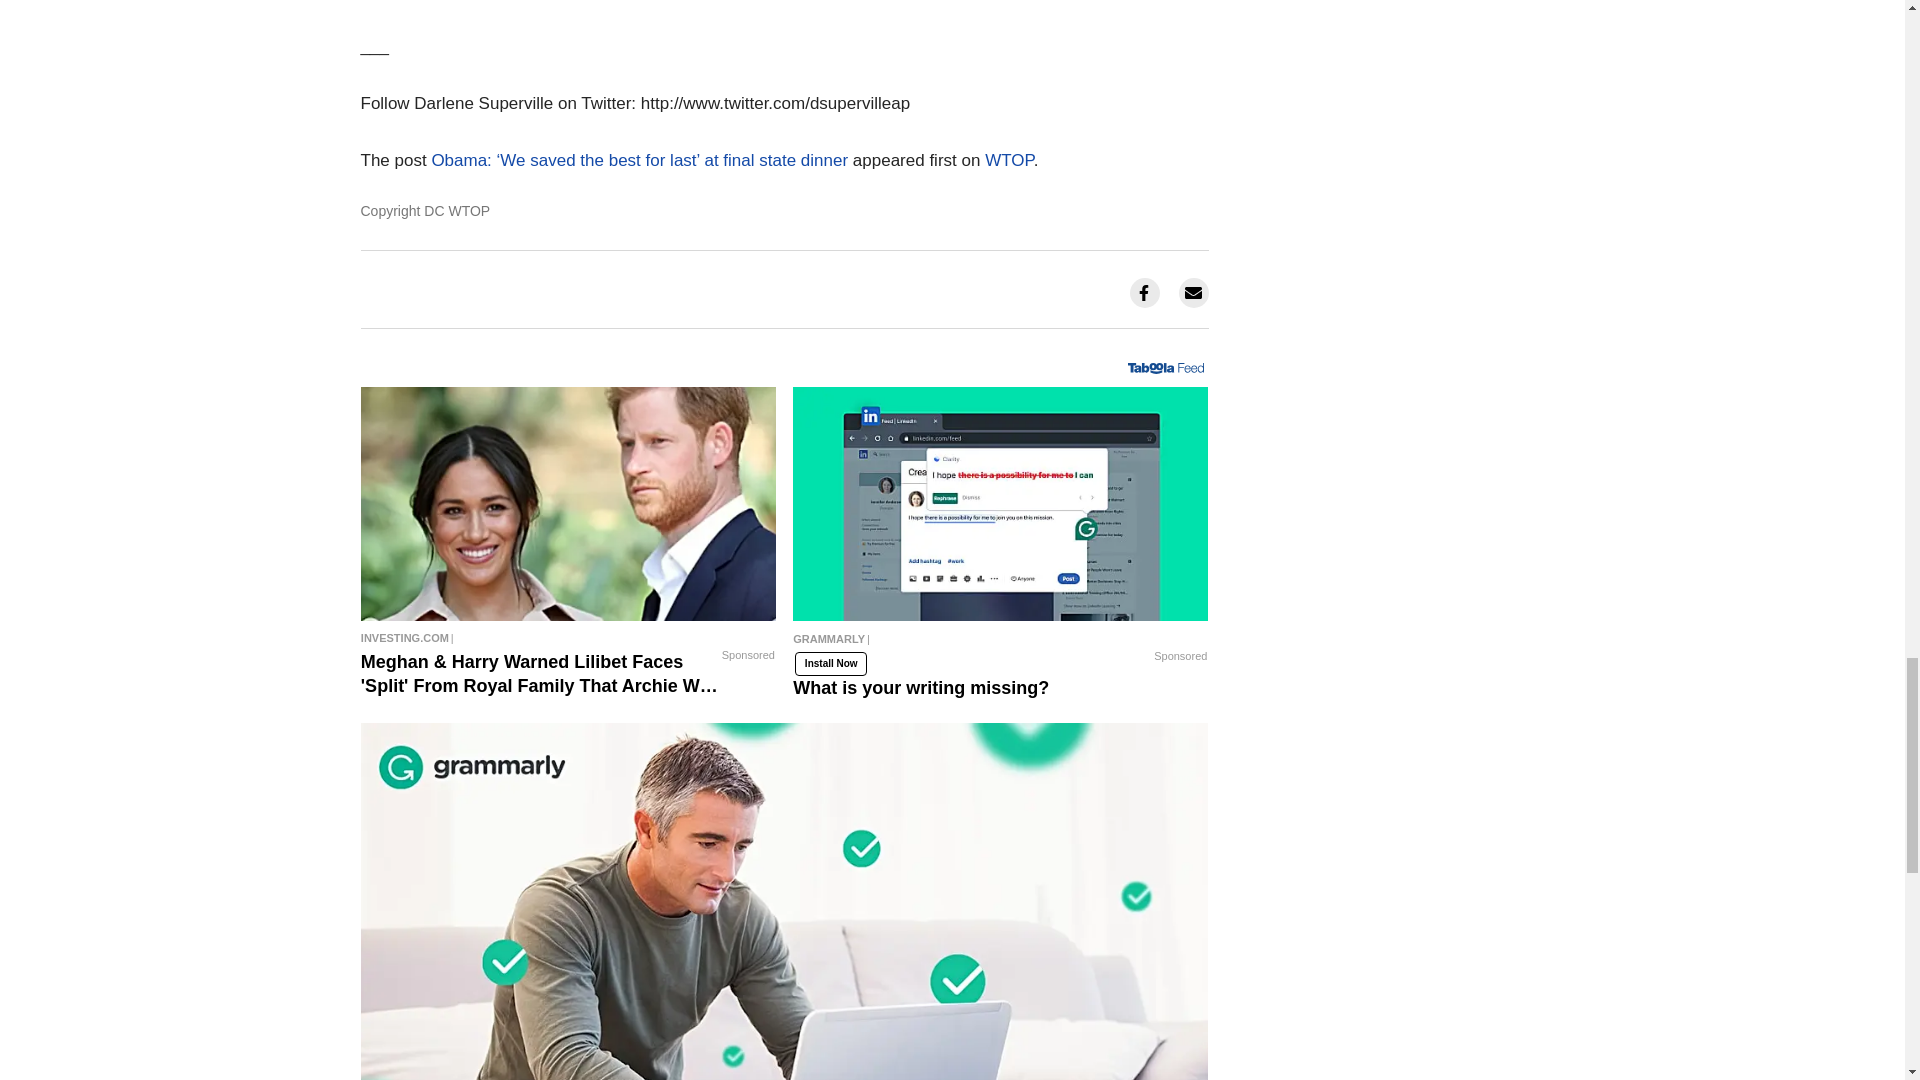 The width and height of the screenshot is (1920, 1080). What do you see at coordinates (1180, 657) in the screenshot?
I see `Sponsored` at bounding box center [1180, 657].